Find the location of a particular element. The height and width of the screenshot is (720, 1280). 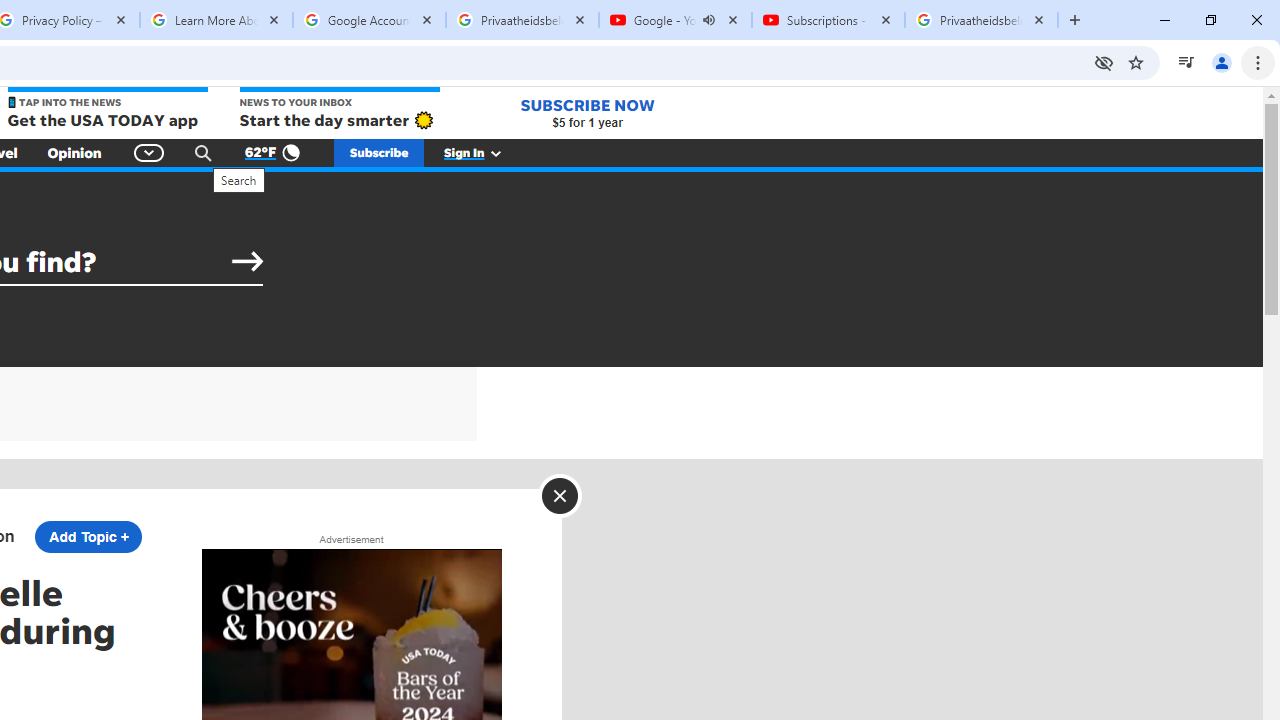

Add Topic is located at coordinates (88, 536).